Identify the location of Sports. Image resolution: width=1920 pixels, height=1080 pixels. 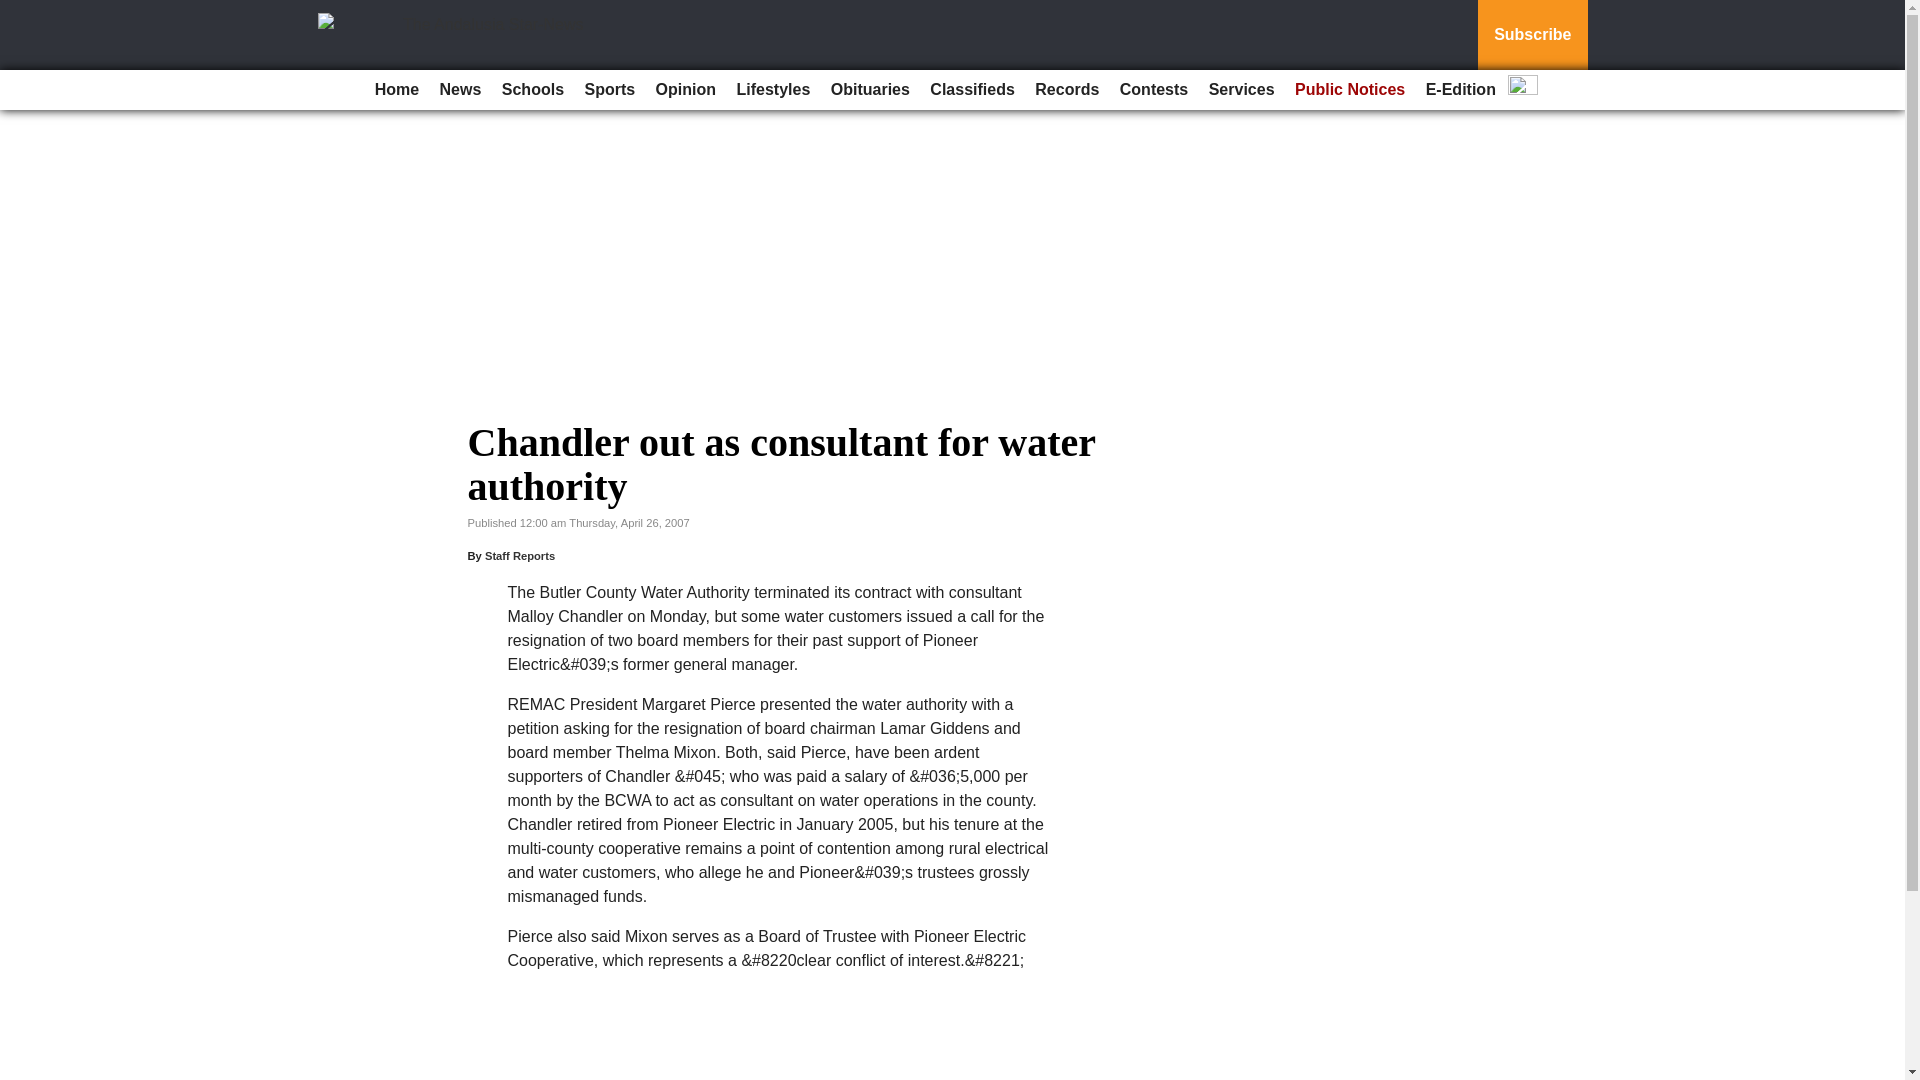
(610, 90).